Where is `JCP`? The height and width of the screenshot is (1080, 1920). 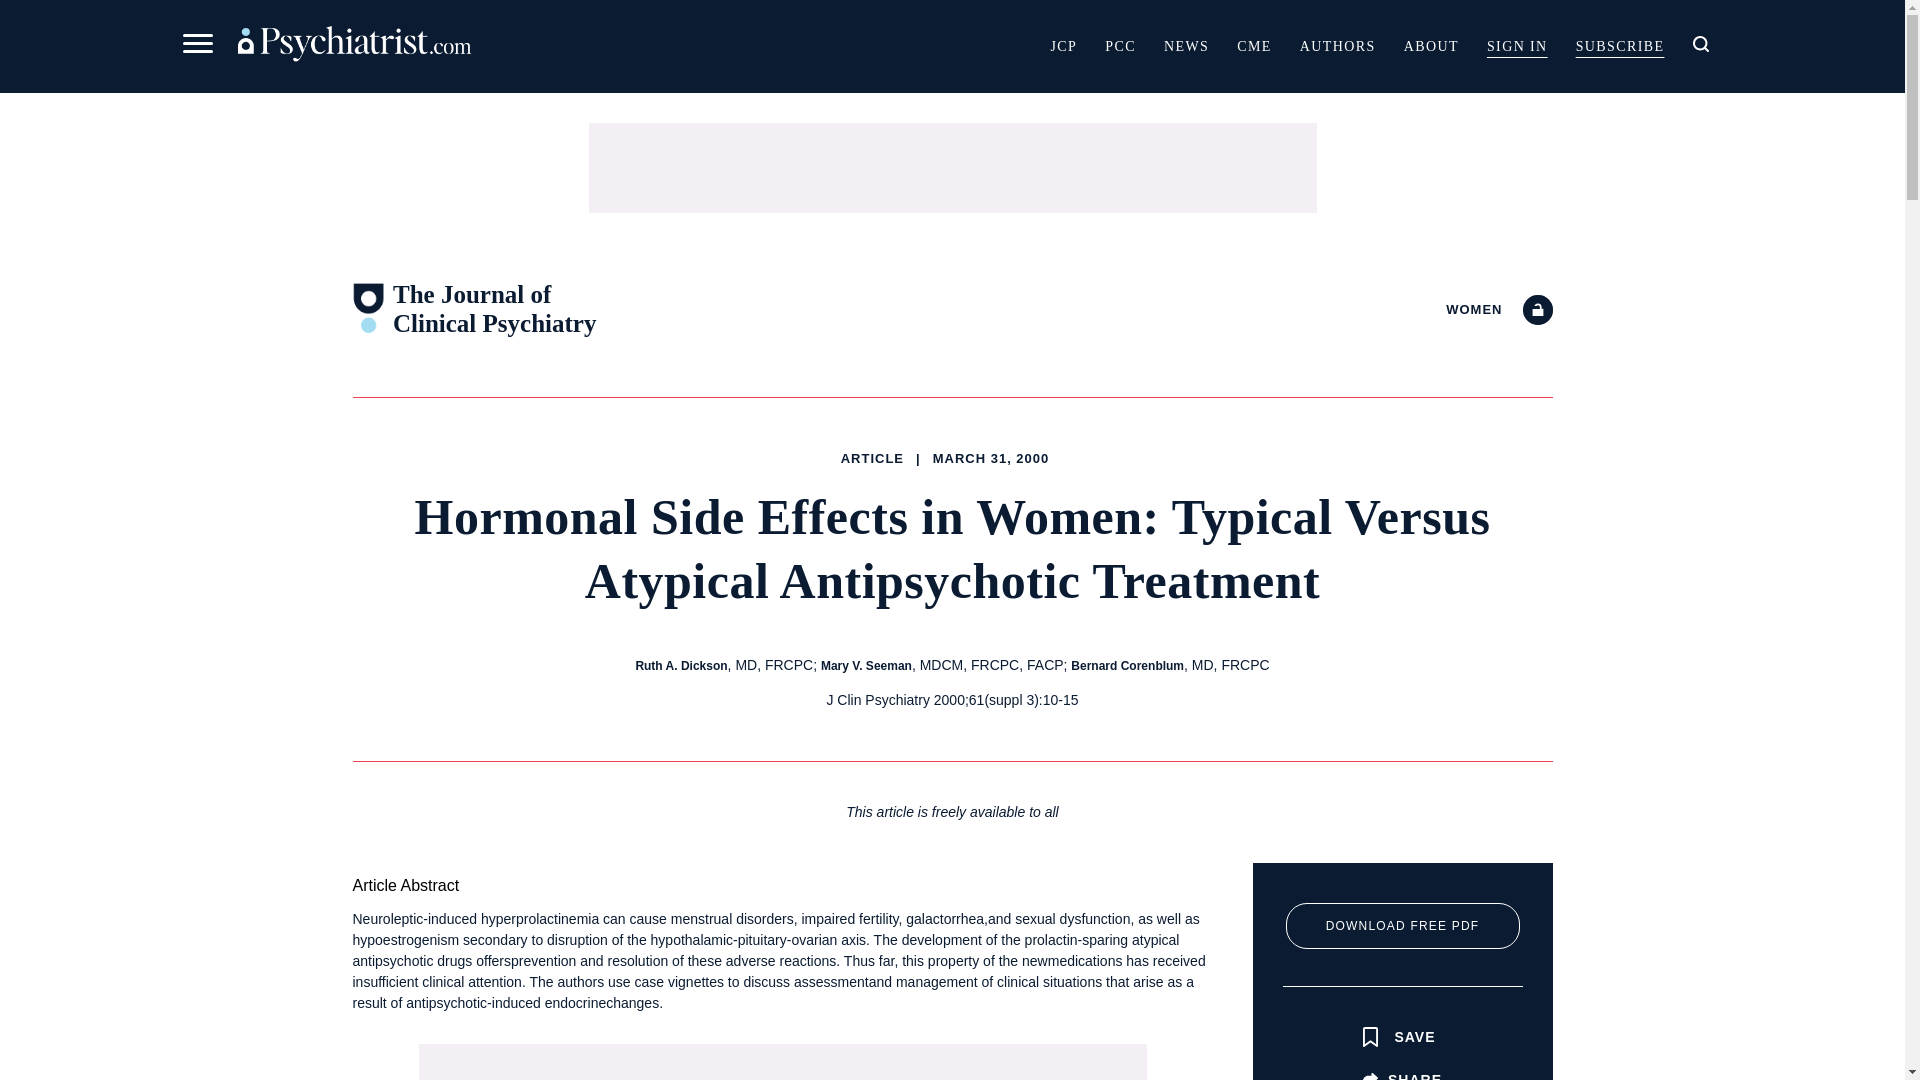
JCP is located at coordinates (1063, 45).